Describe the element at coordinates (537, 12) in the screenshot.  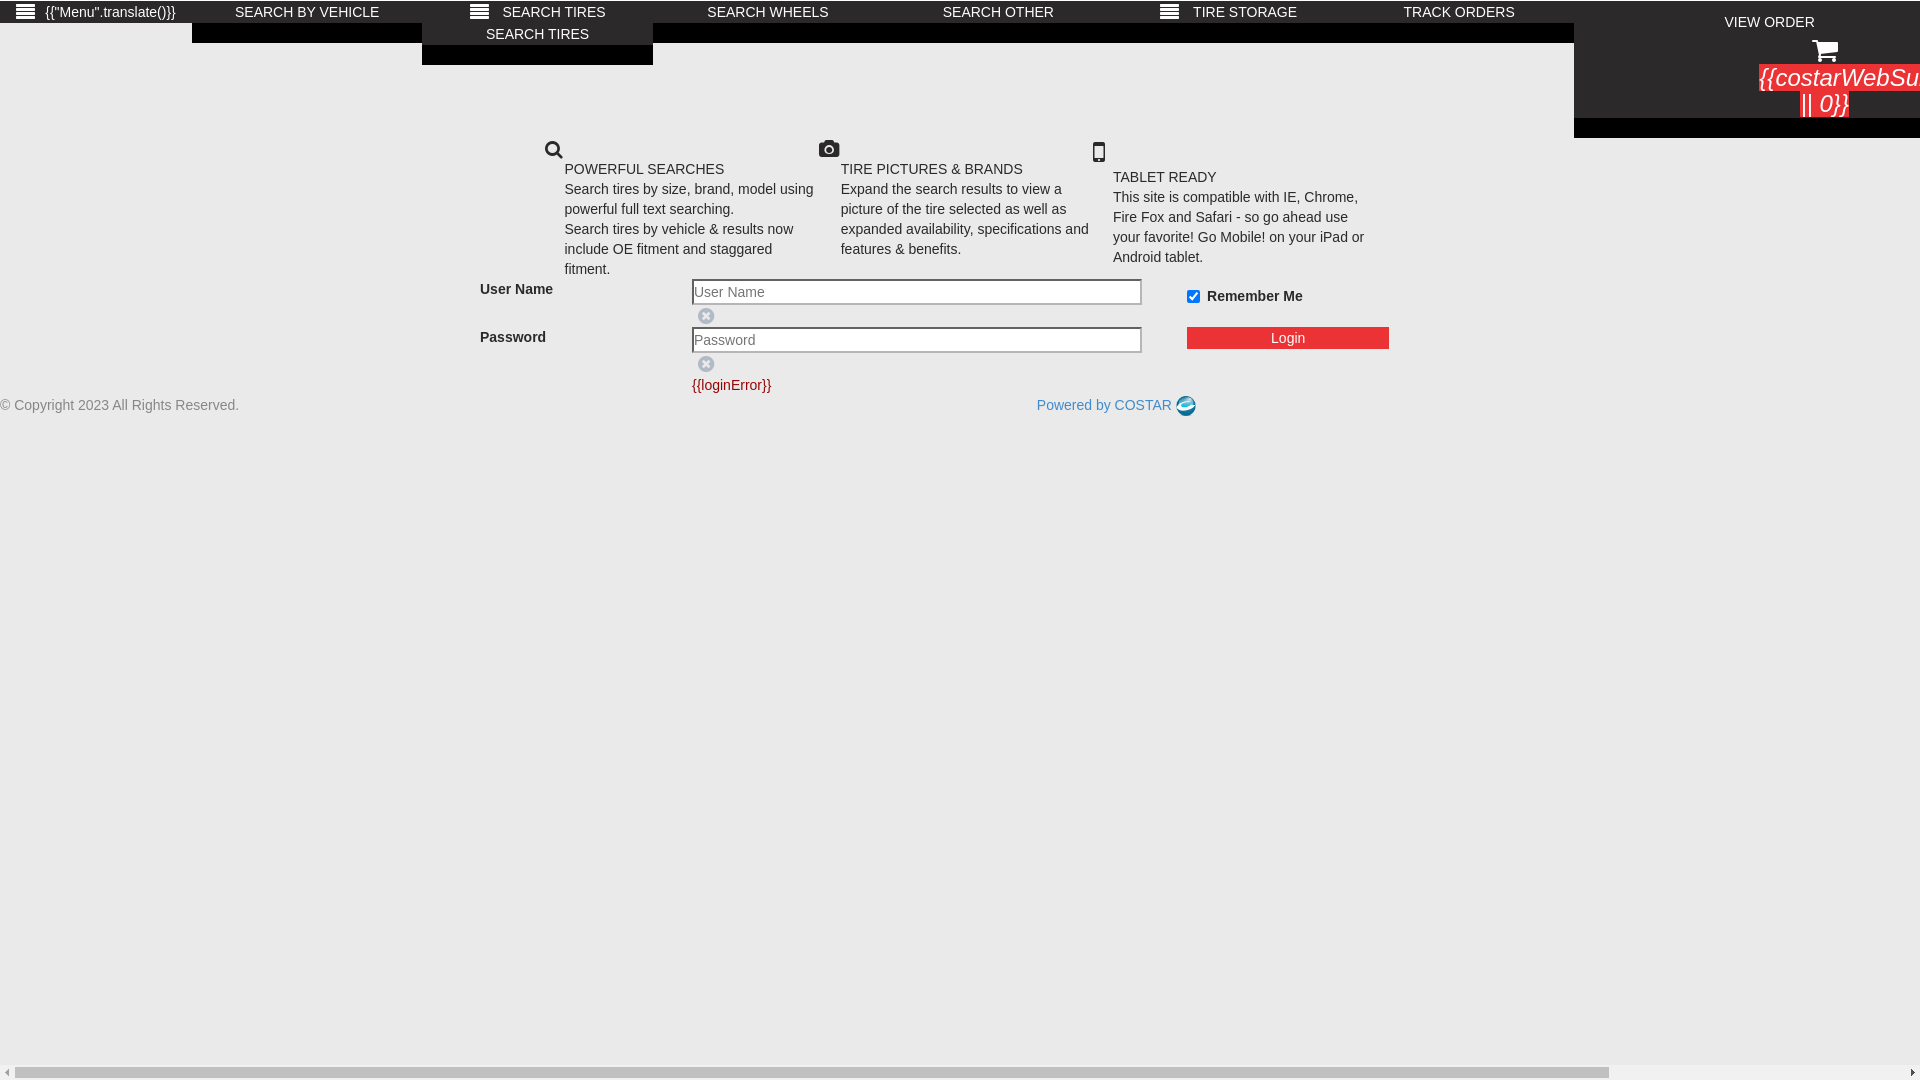
I see `   SEARCH TIRES` at that location.